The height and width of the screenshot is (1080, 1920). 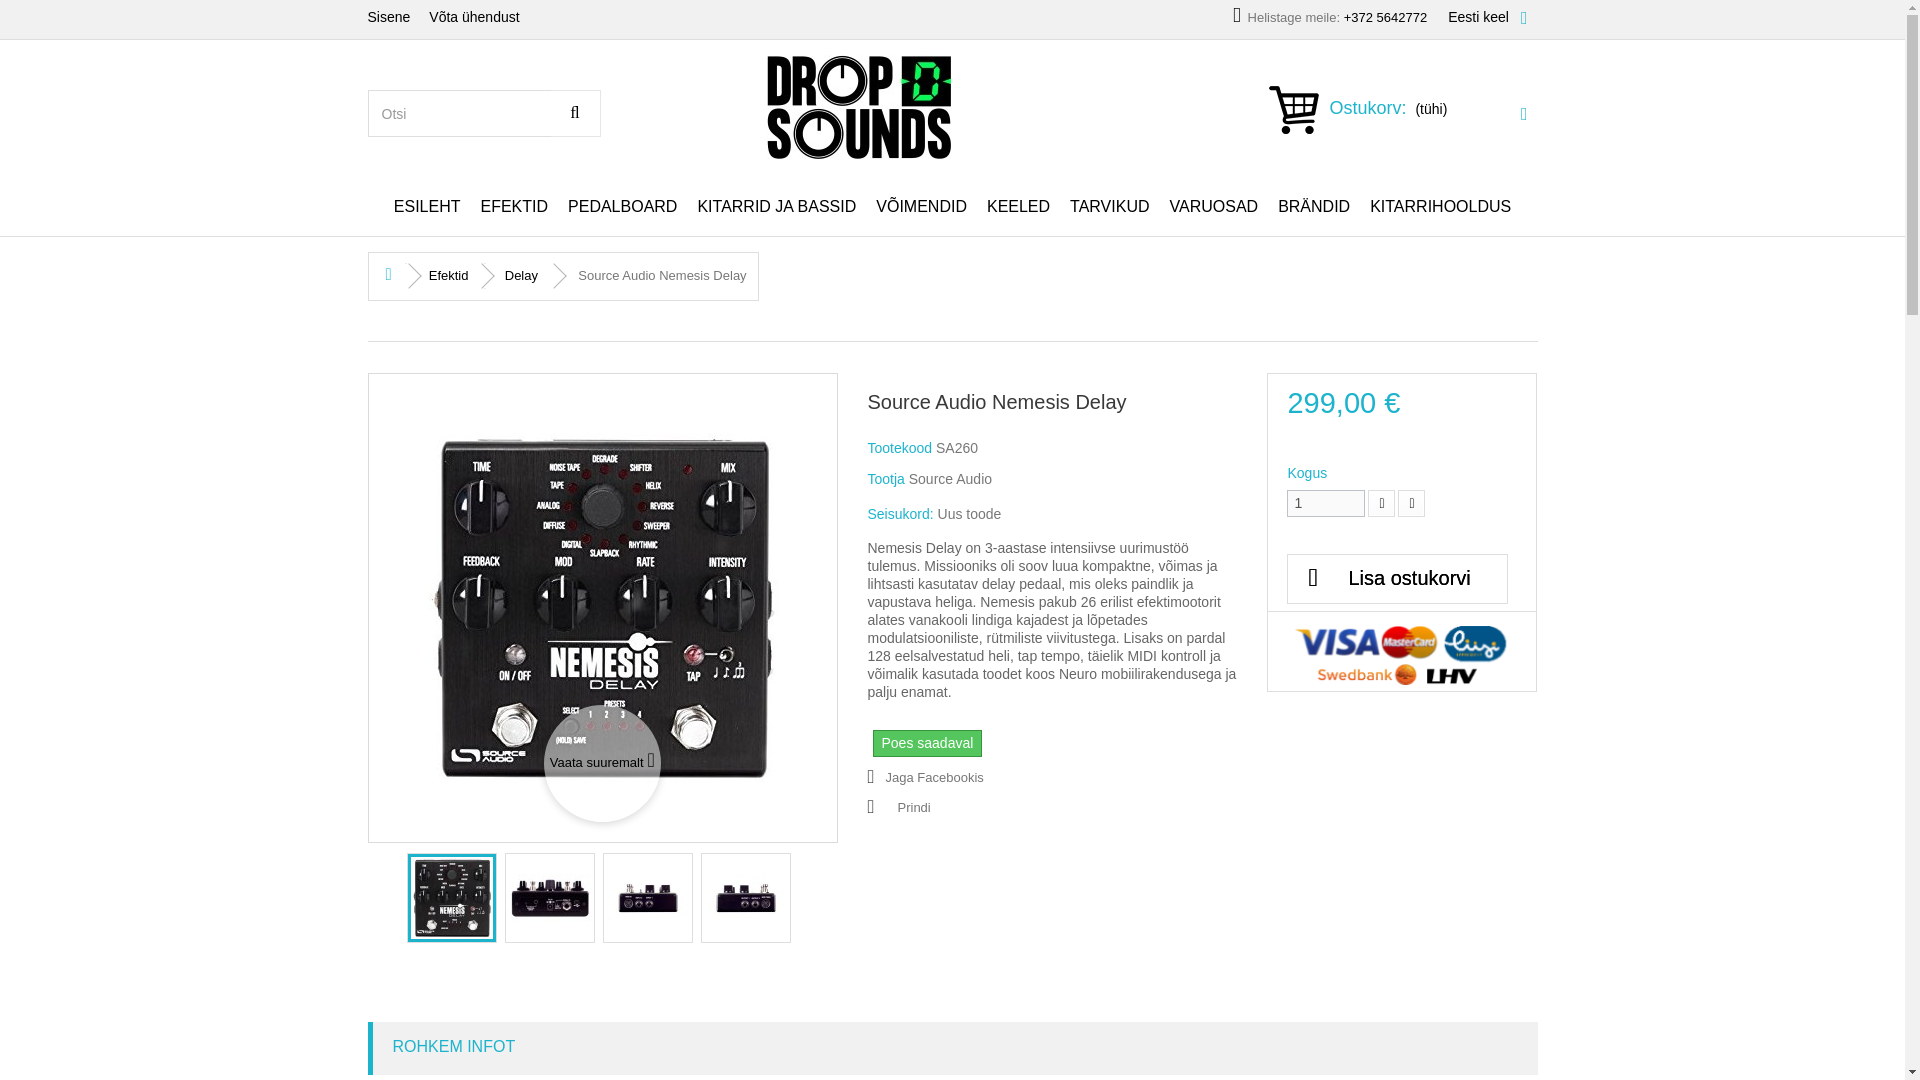 What do you see at coordinates (514, 207) in the screenshot?
I see `EFEKTID` at bounding box center [514, 207].